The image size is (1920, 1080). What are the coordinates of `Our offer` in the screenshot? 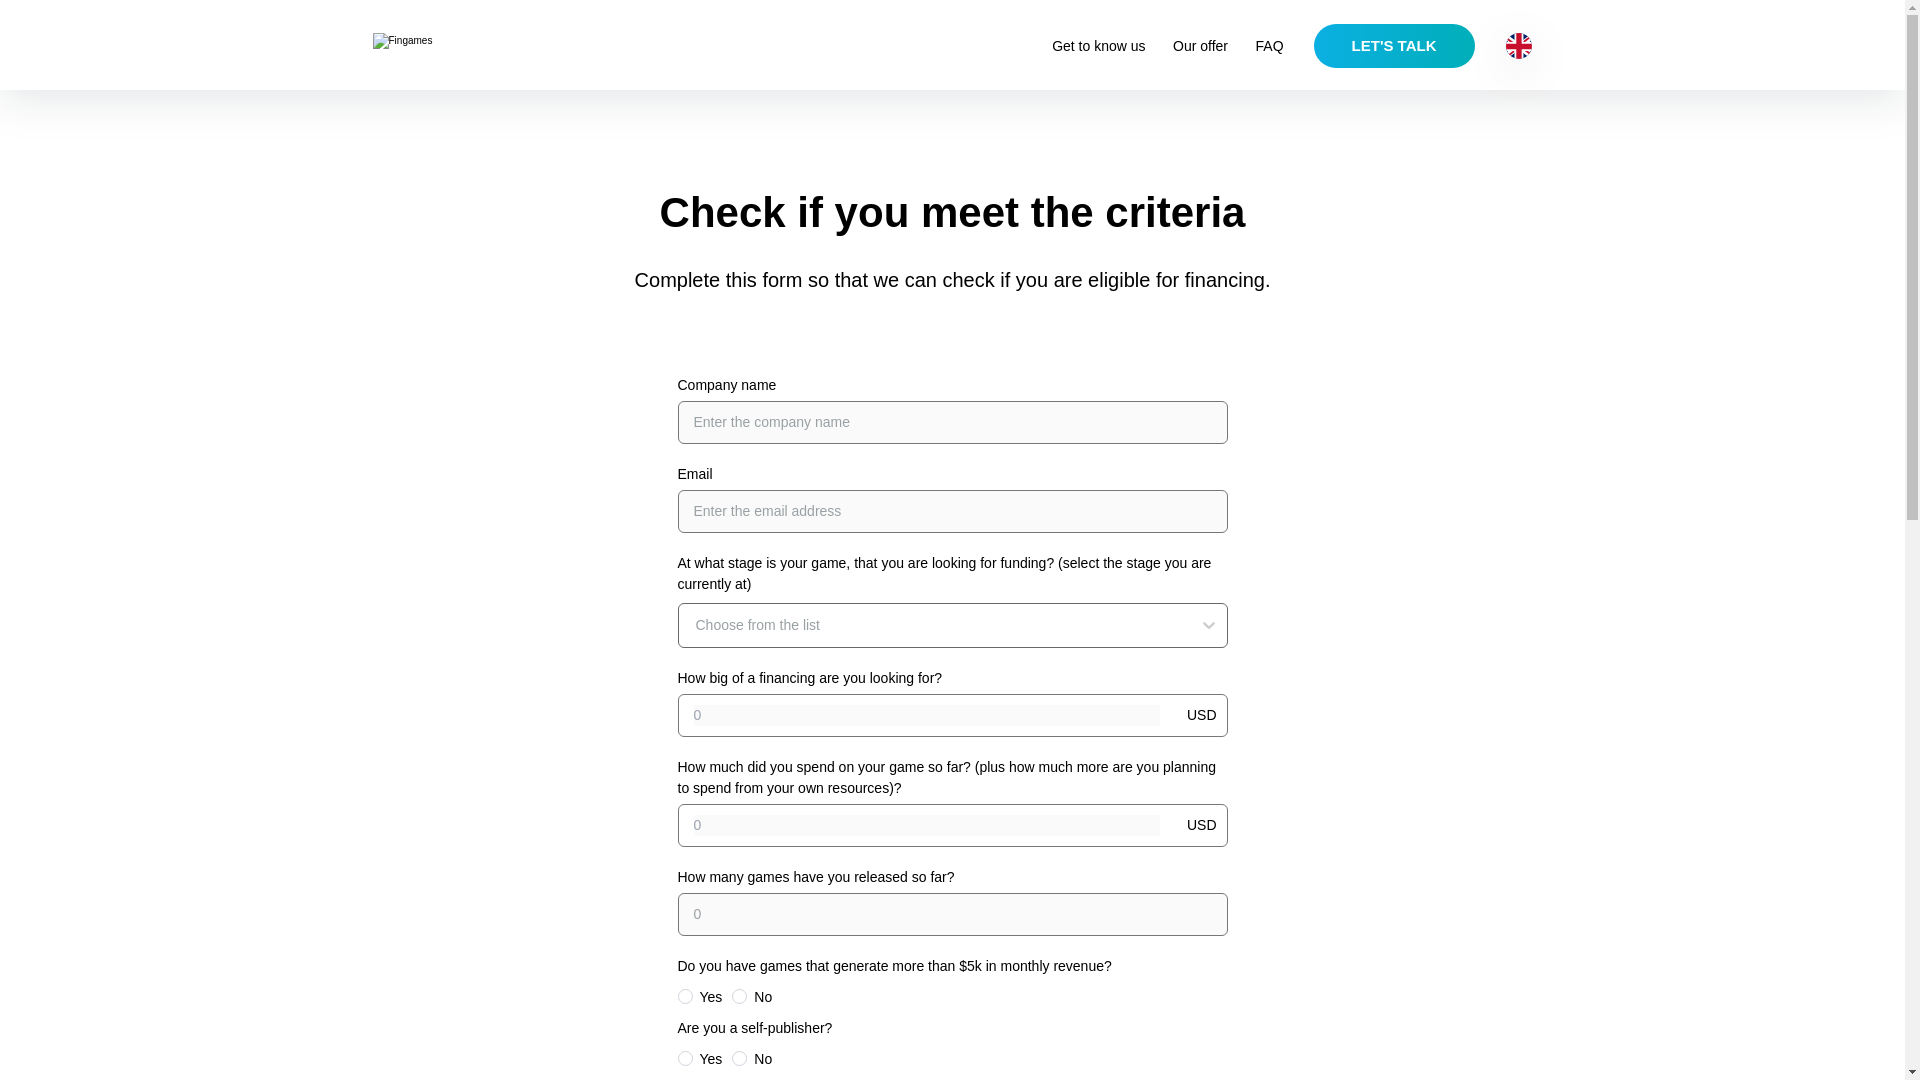 It's located at (1200, 46).